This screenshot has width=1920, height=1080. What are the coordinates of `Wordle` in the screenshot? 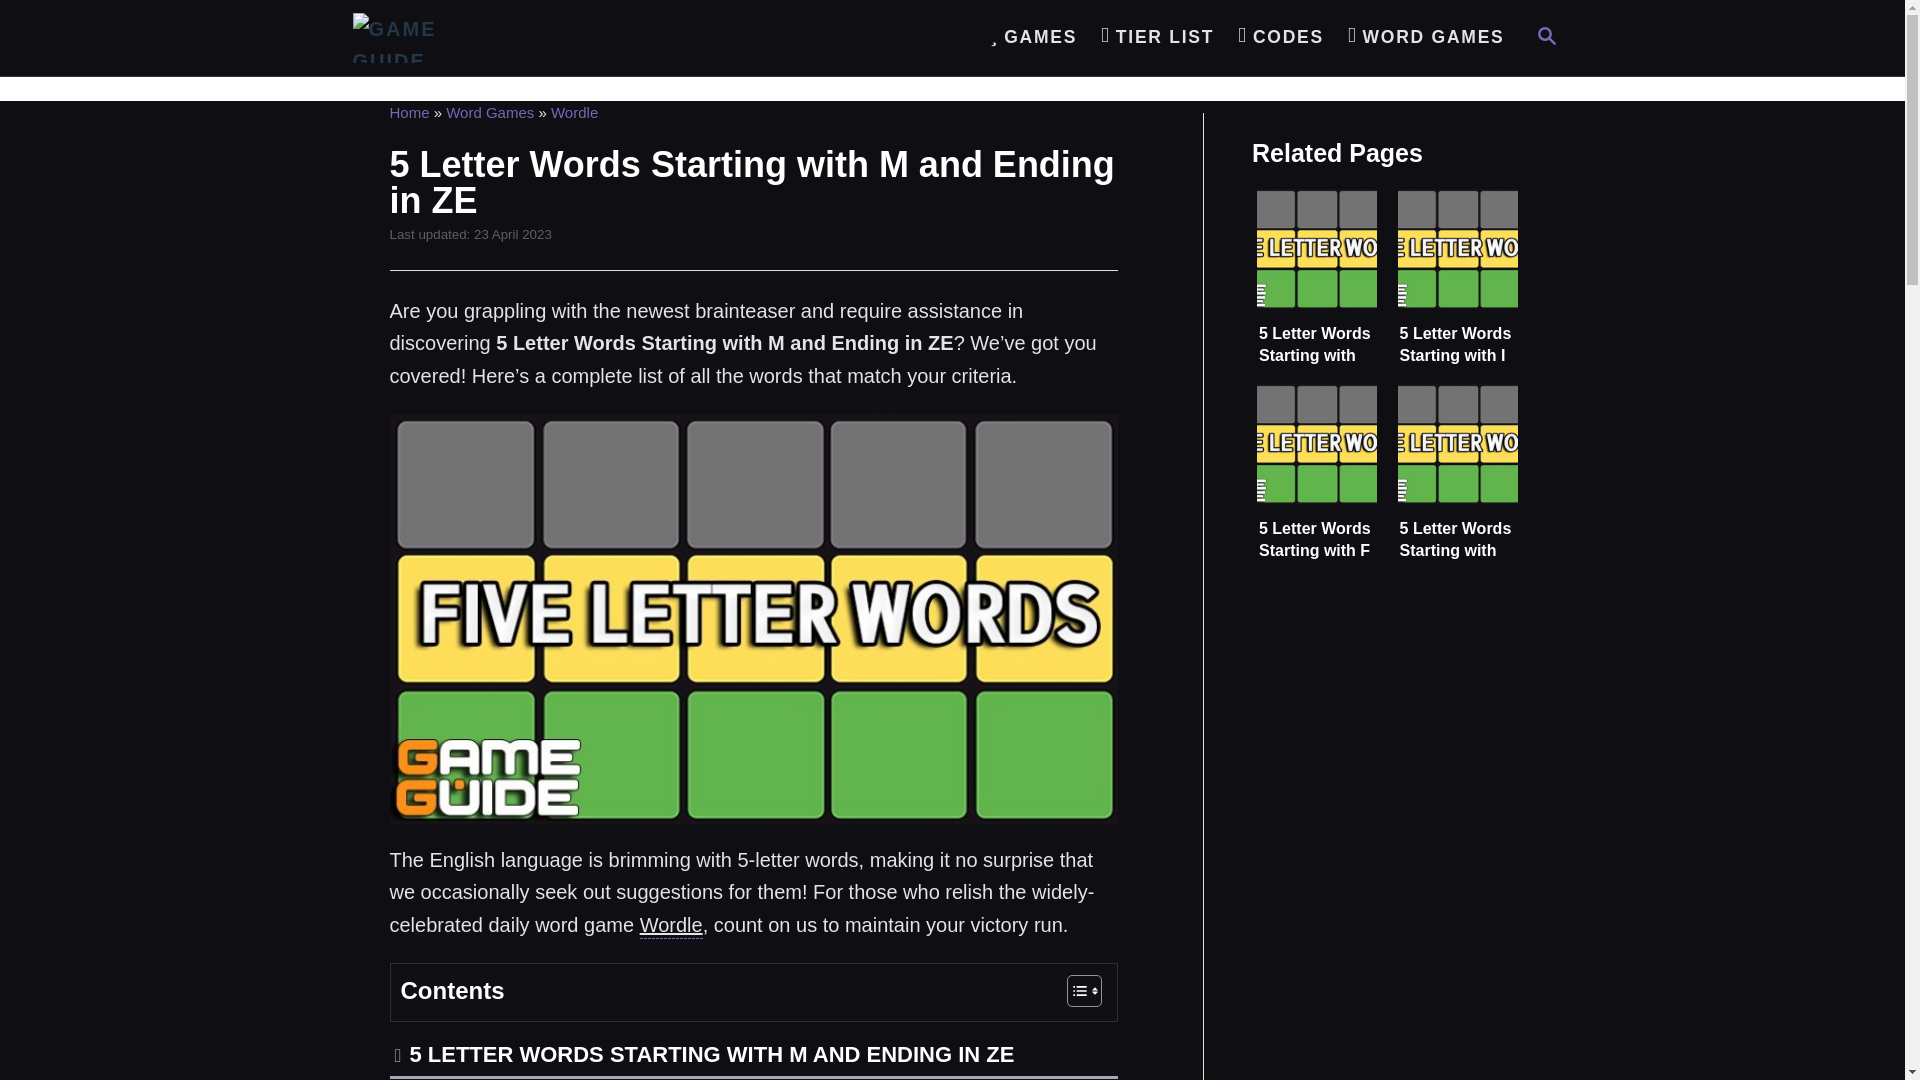 It's located at (1157, 38).